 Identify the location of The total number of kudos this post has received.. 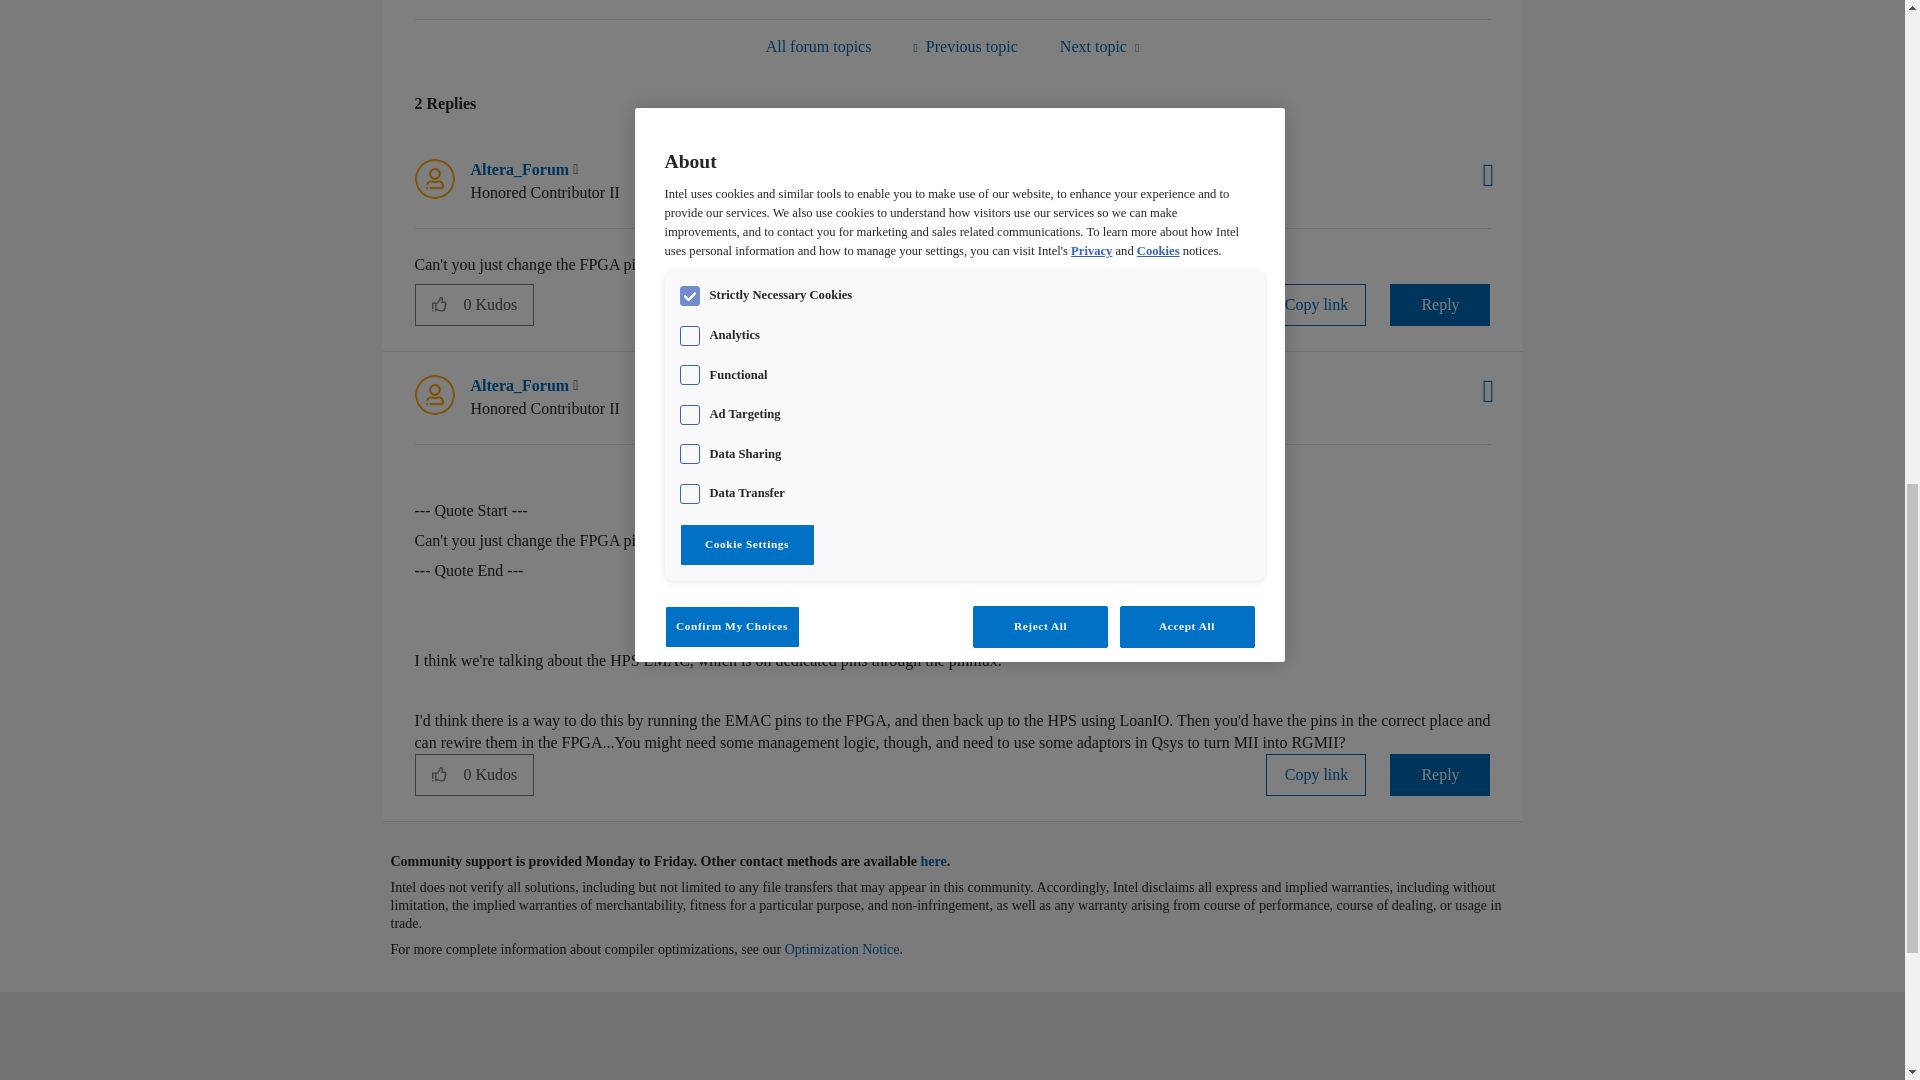
(498, 305).